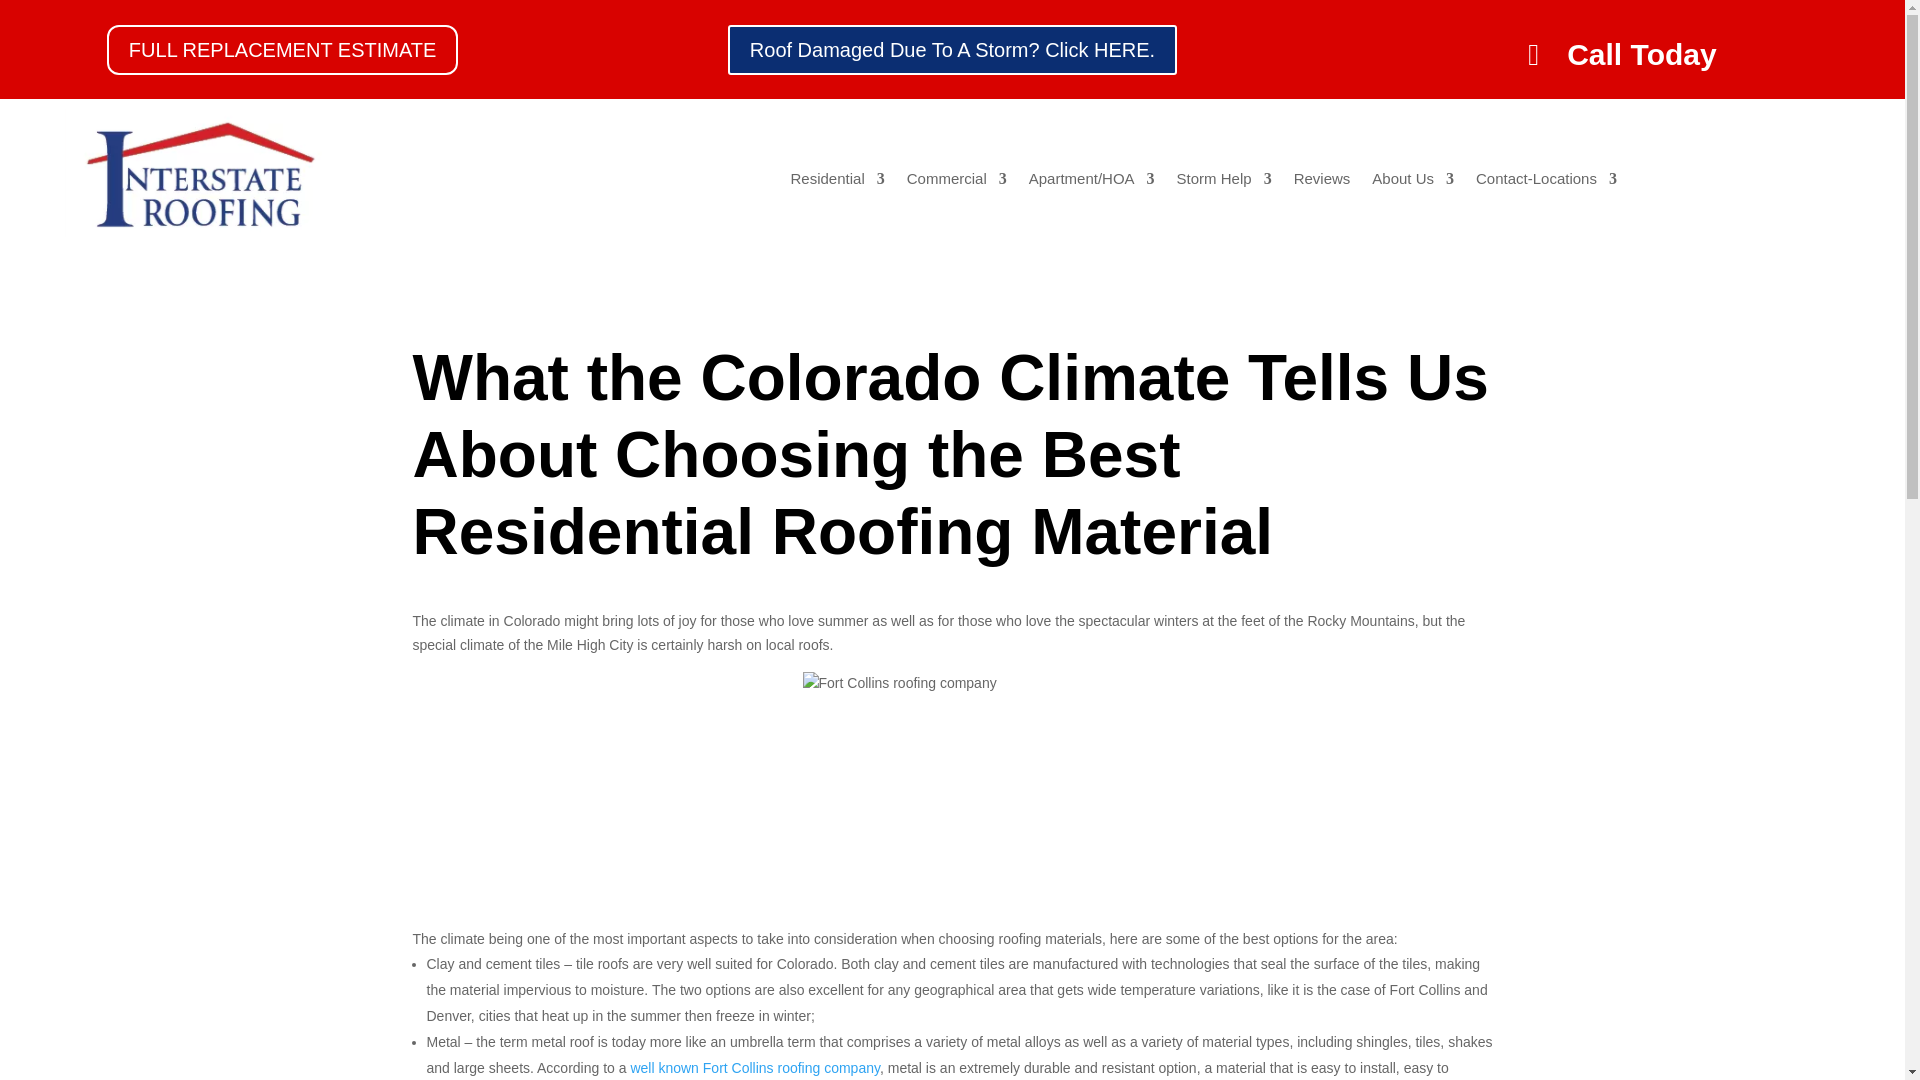 The height and width of the screenshot is (1080, 1920). Describe the element at coordinates (1224, 182) in the screenshot. I see `Storm Help` at that location.